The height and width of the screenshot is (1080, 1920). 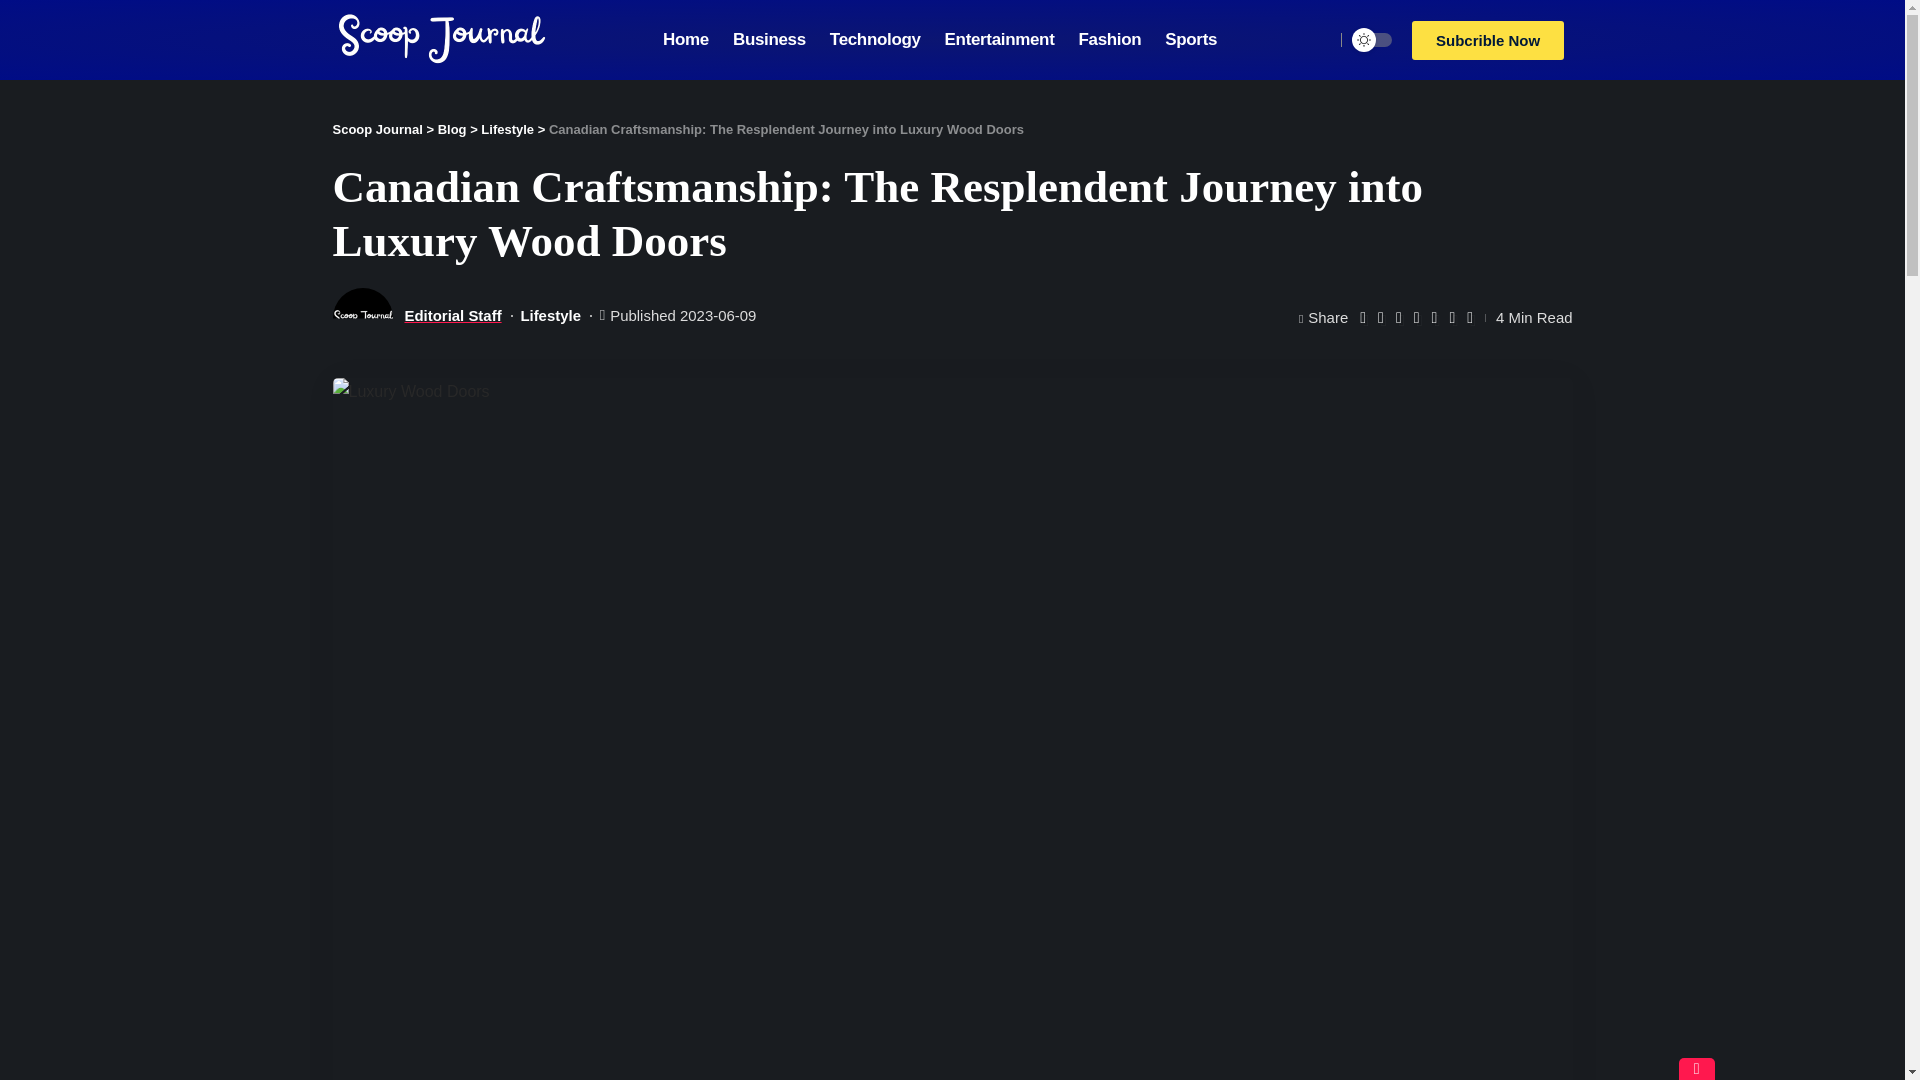 What do you see at coordinates (1488, 40) in the screenshot?
I see `Subcrible Now` at bounding box center [1488, 40].